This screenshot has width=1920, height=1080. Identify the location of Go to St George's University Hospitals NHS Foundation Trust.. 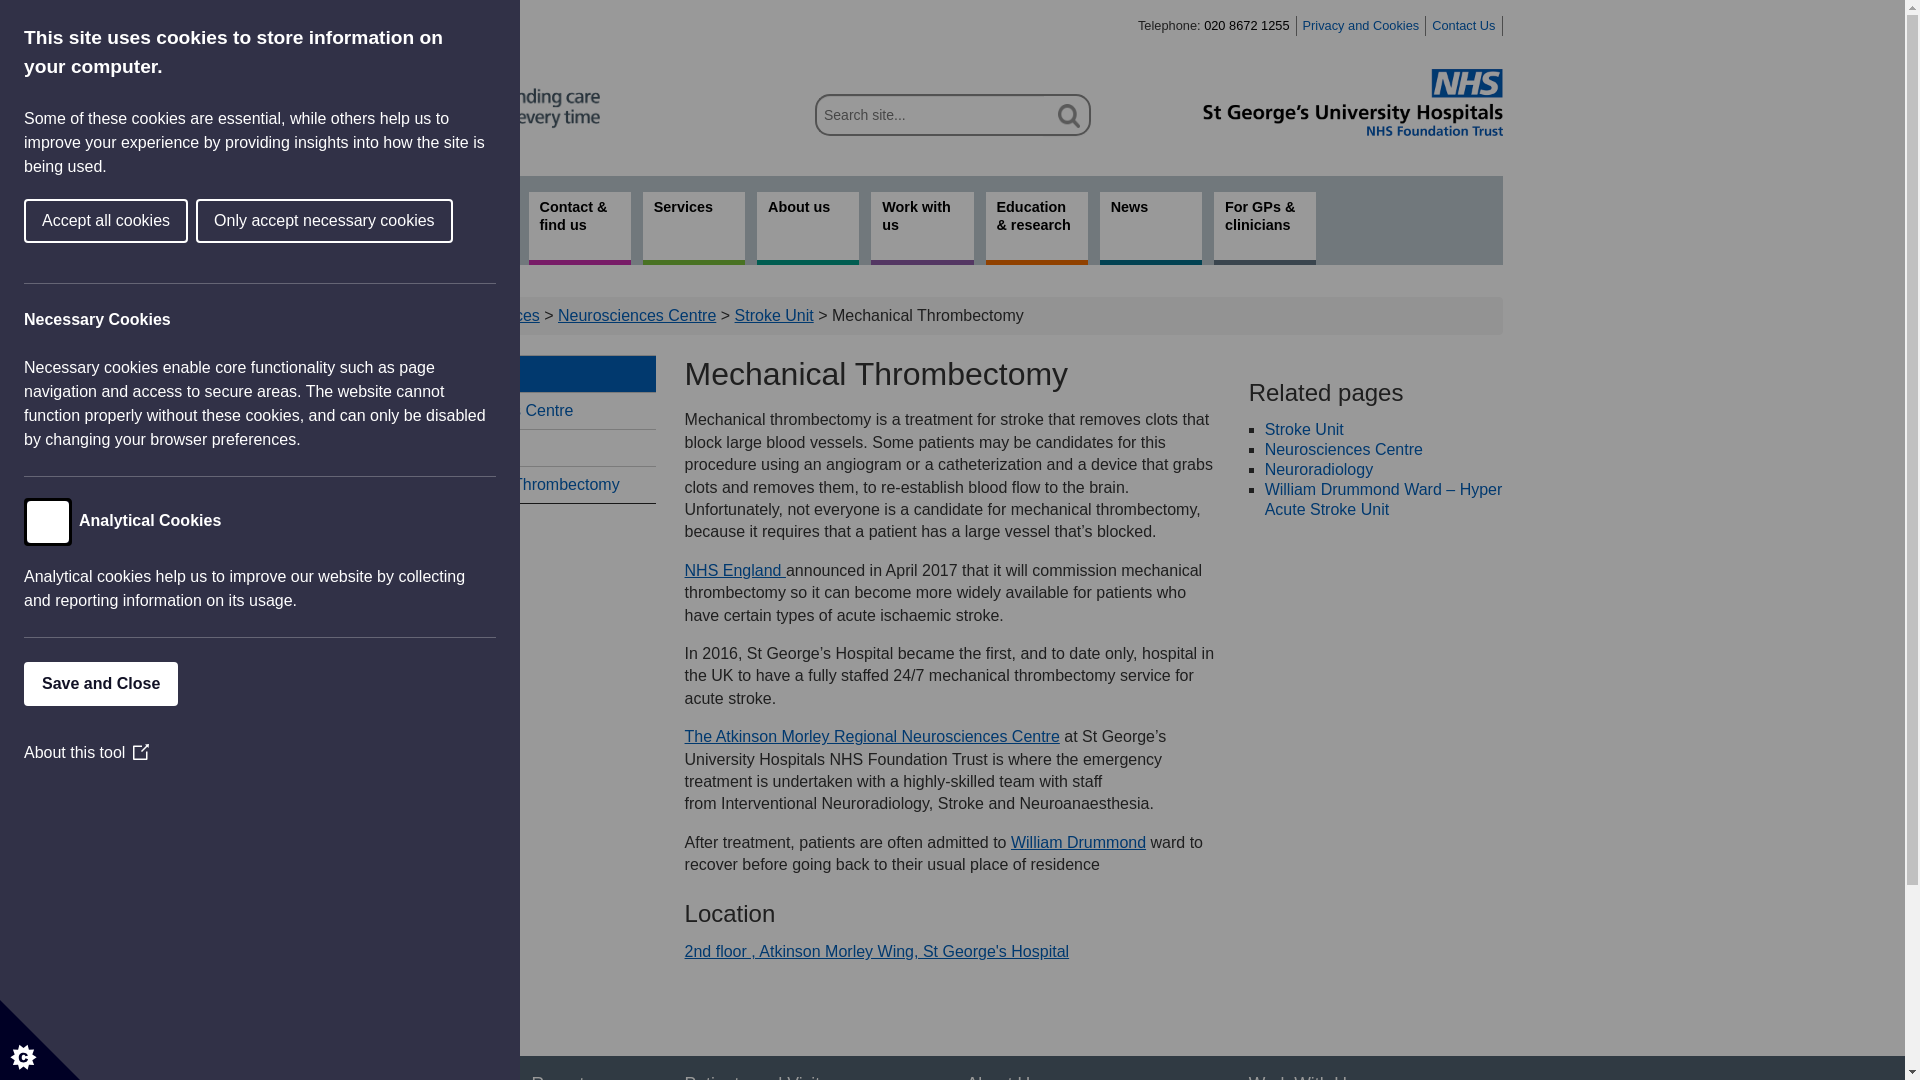
(439, 315).